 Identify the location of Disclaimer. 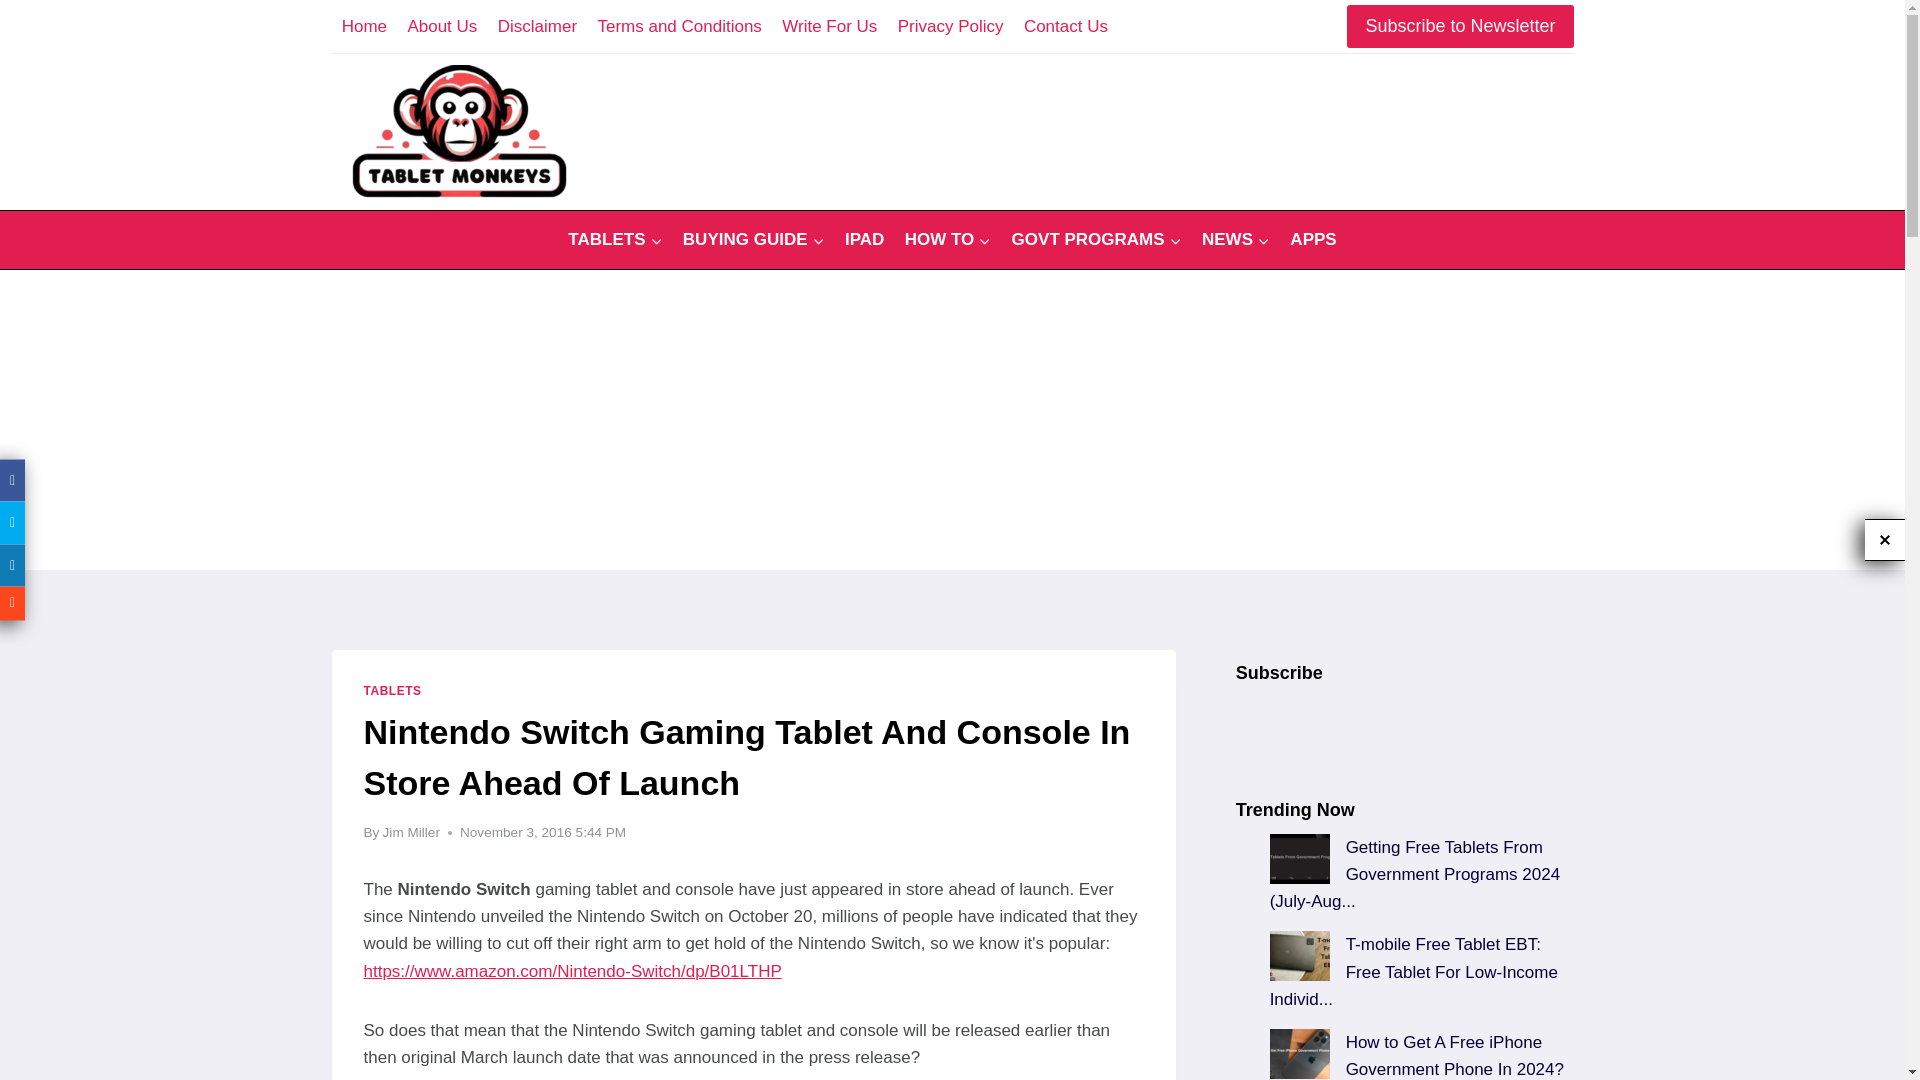
(537, 26).